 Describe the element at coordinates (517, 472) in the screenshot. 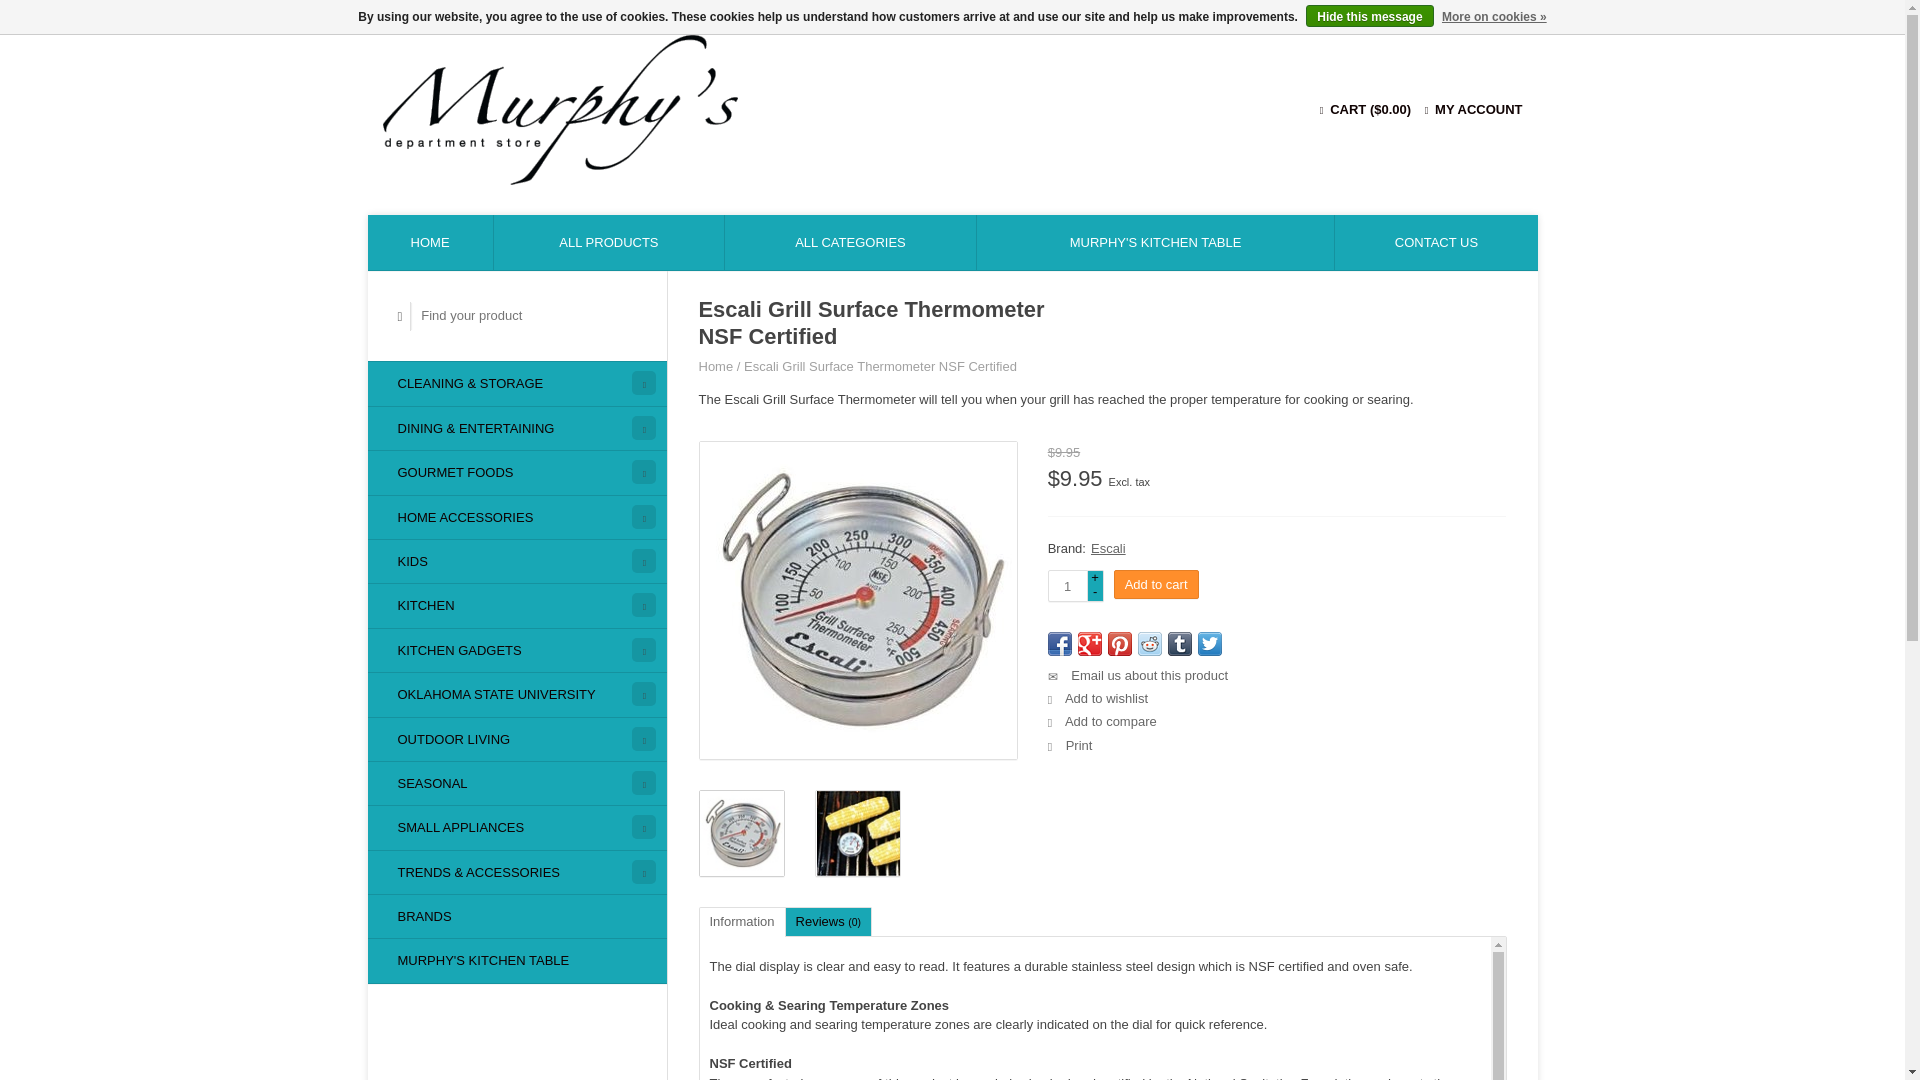

I see `GOURMET FOODS` at that location.